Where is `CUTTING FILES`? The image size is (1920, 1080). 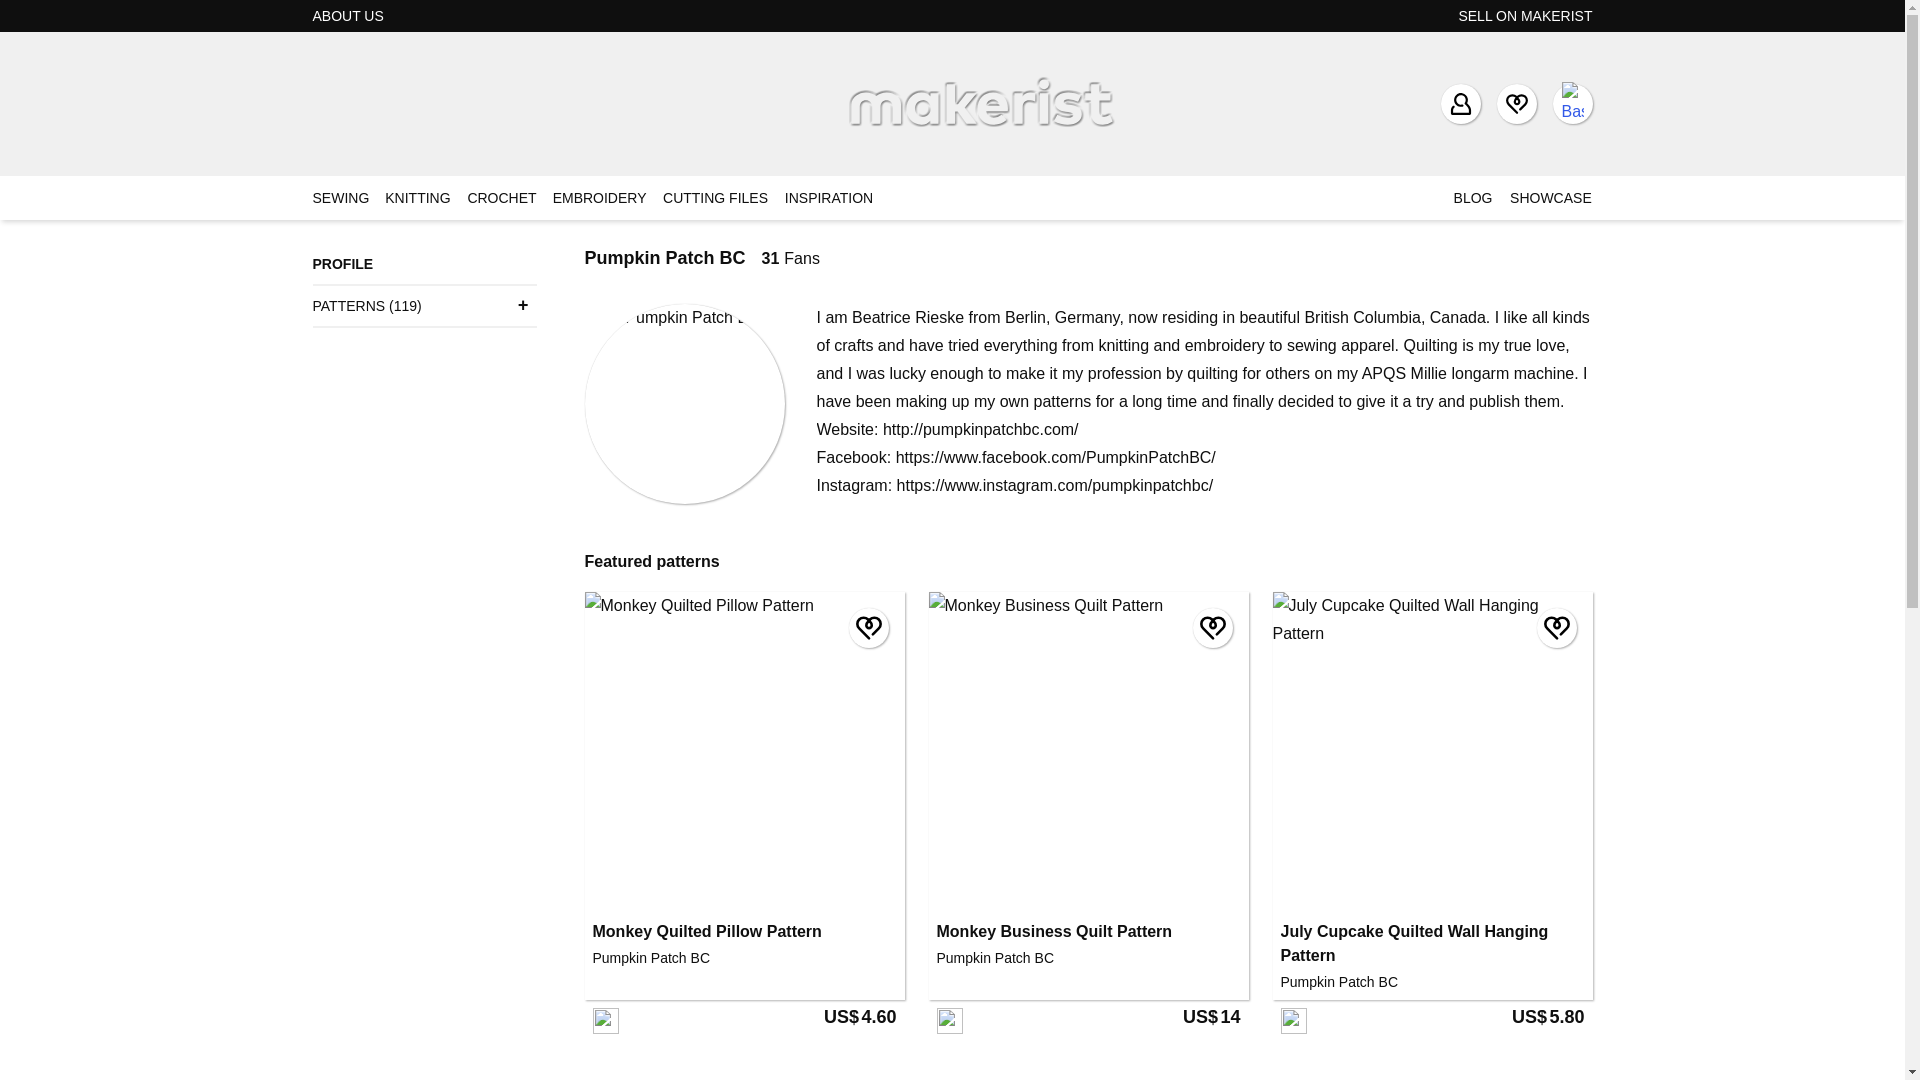 CUTTING FILES is located at coordinates (716, 198).